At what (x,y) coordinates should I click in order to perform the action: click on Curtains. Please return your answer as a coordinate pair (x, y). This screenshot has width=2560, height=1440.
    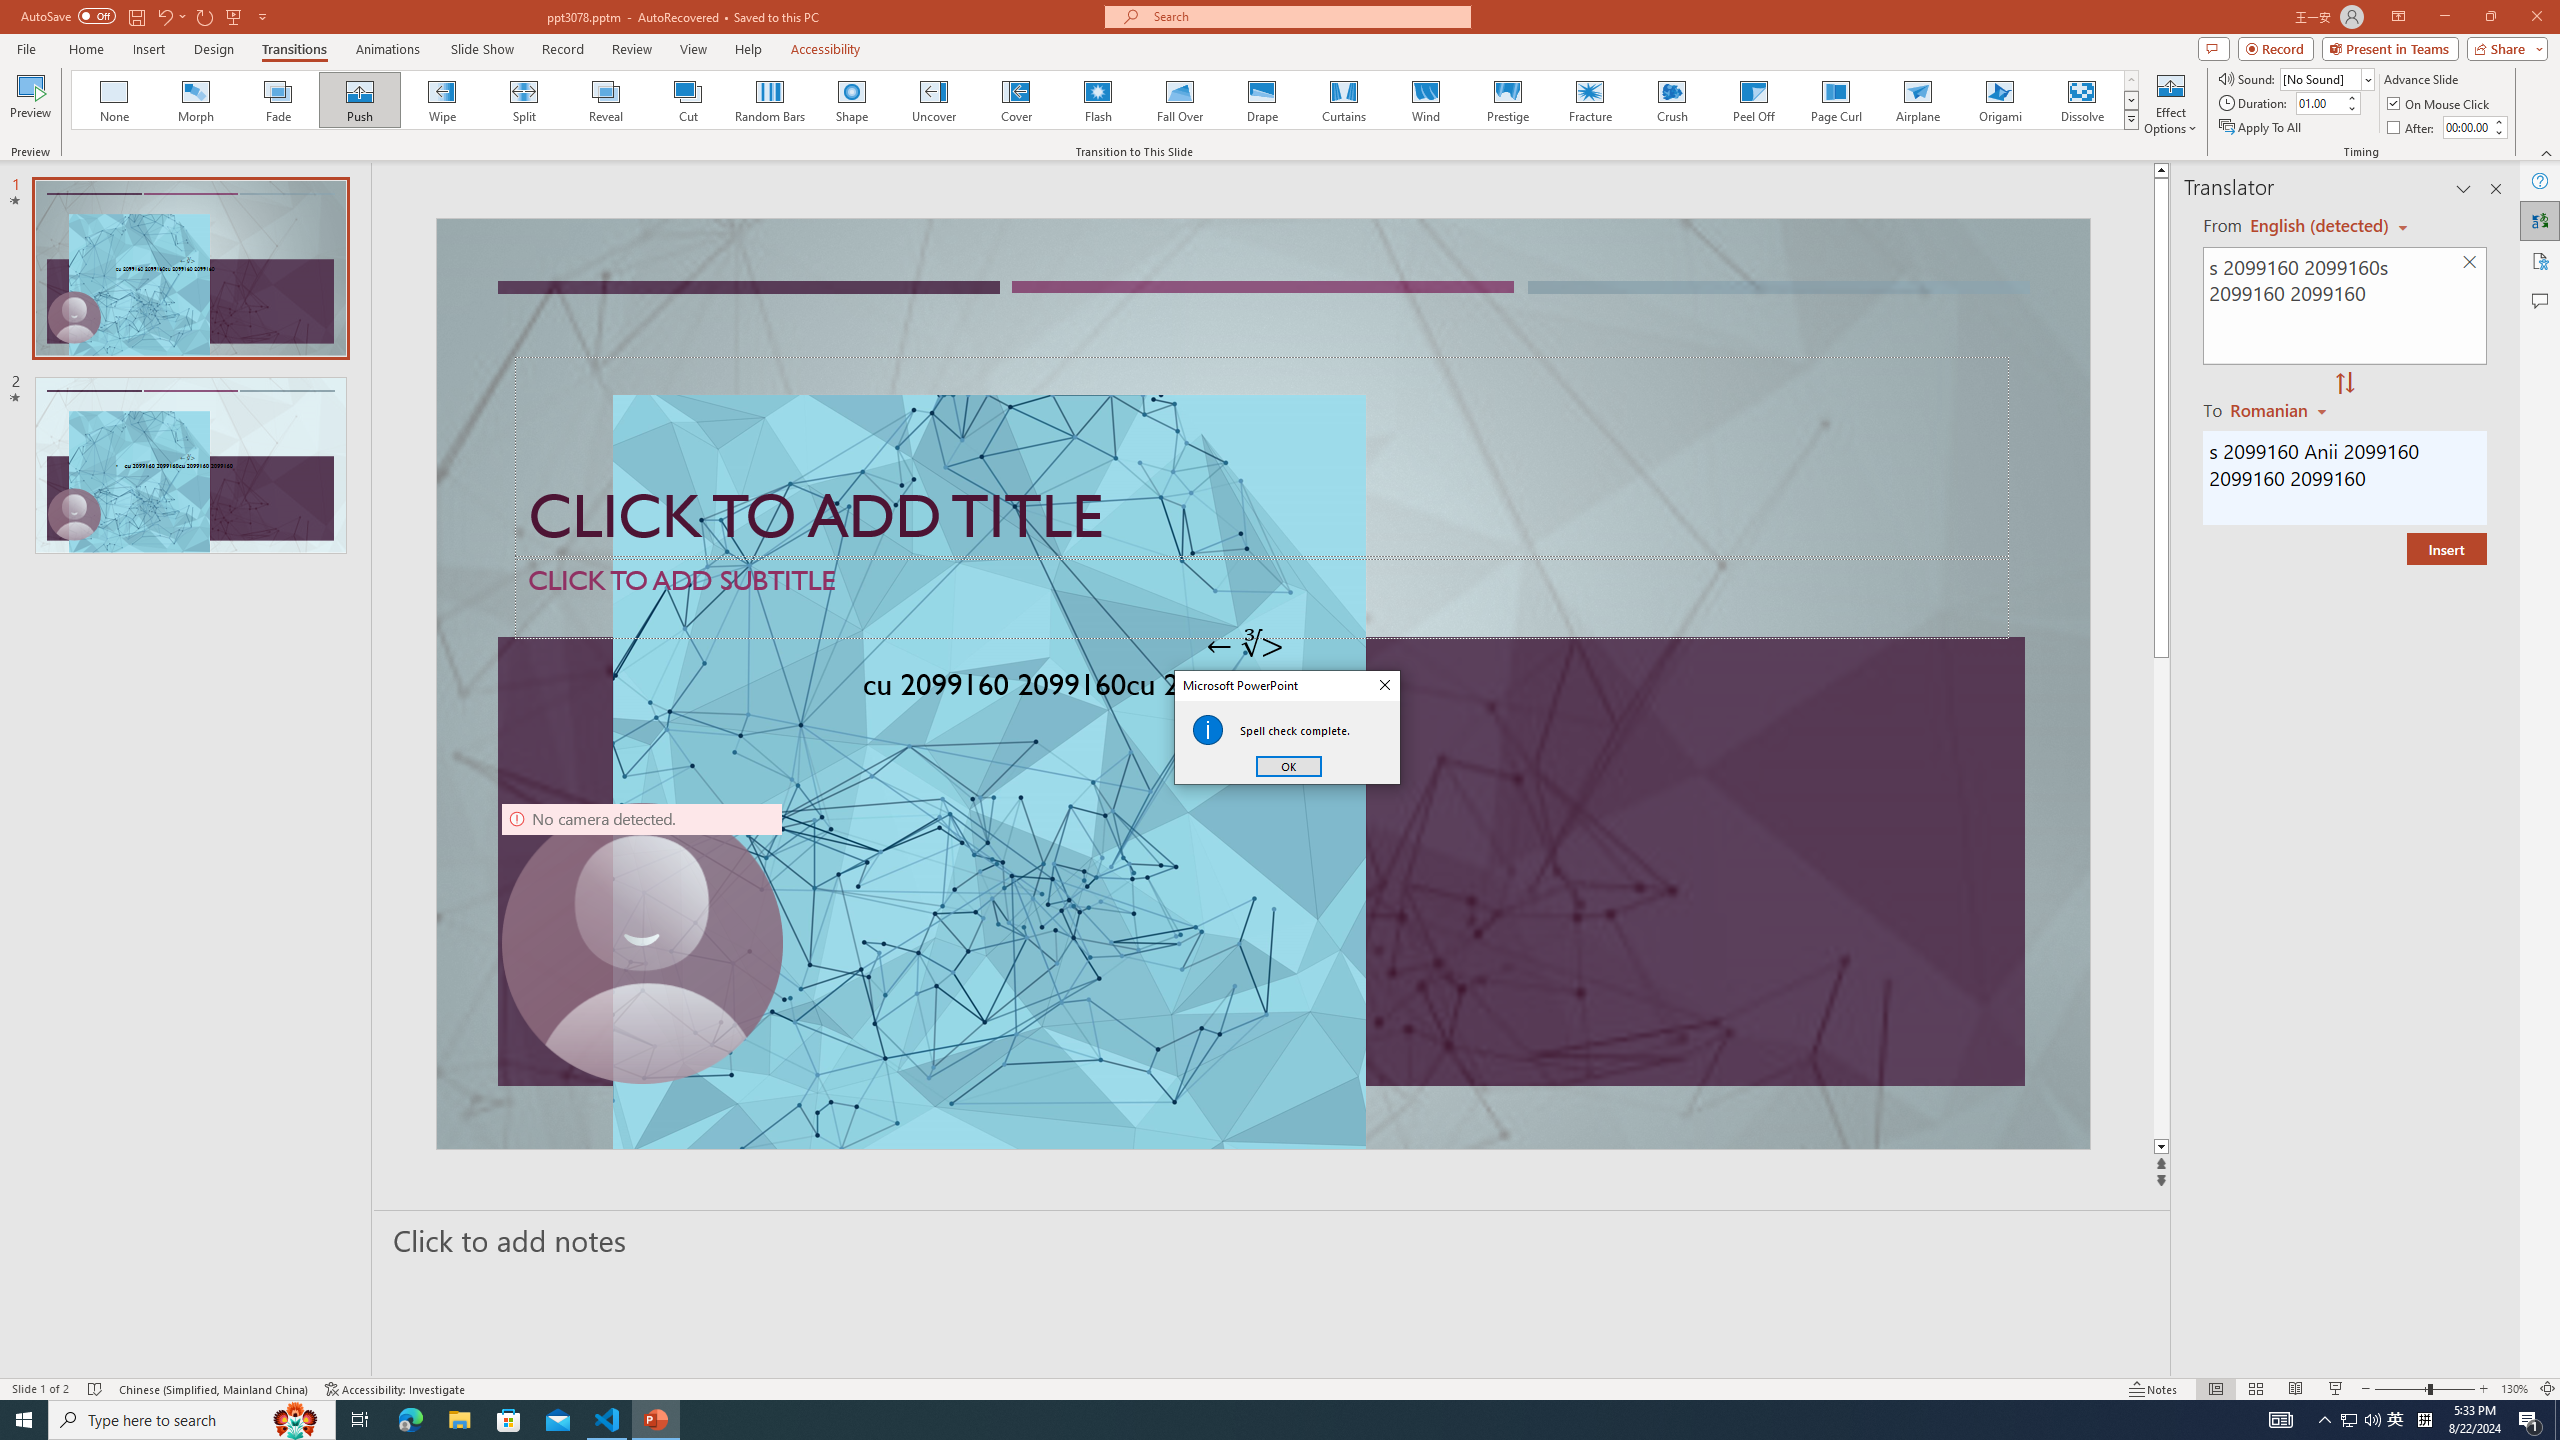
    Looking at the image, I should click on (1344, 100).